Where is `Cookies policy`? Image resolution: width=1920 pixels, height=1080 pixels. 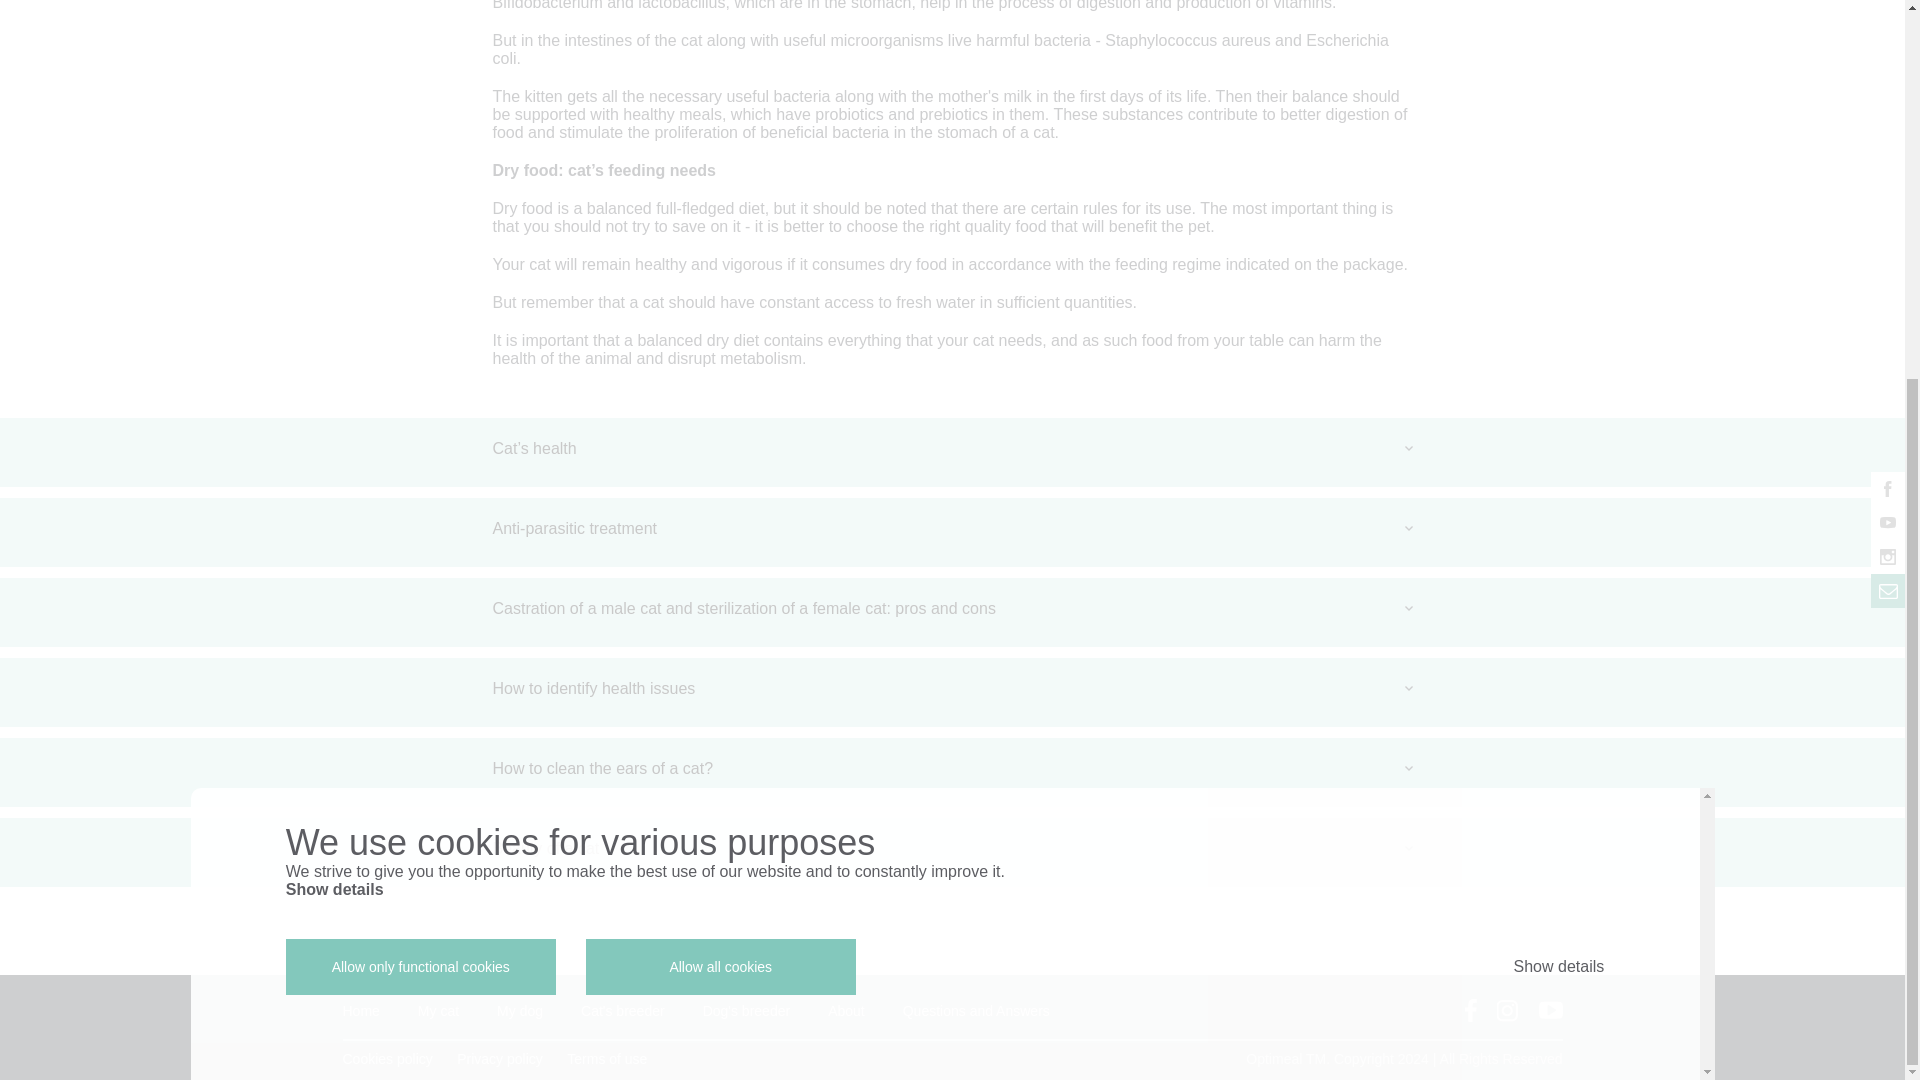 Cookies policy is located at coordinates (386, 1058).